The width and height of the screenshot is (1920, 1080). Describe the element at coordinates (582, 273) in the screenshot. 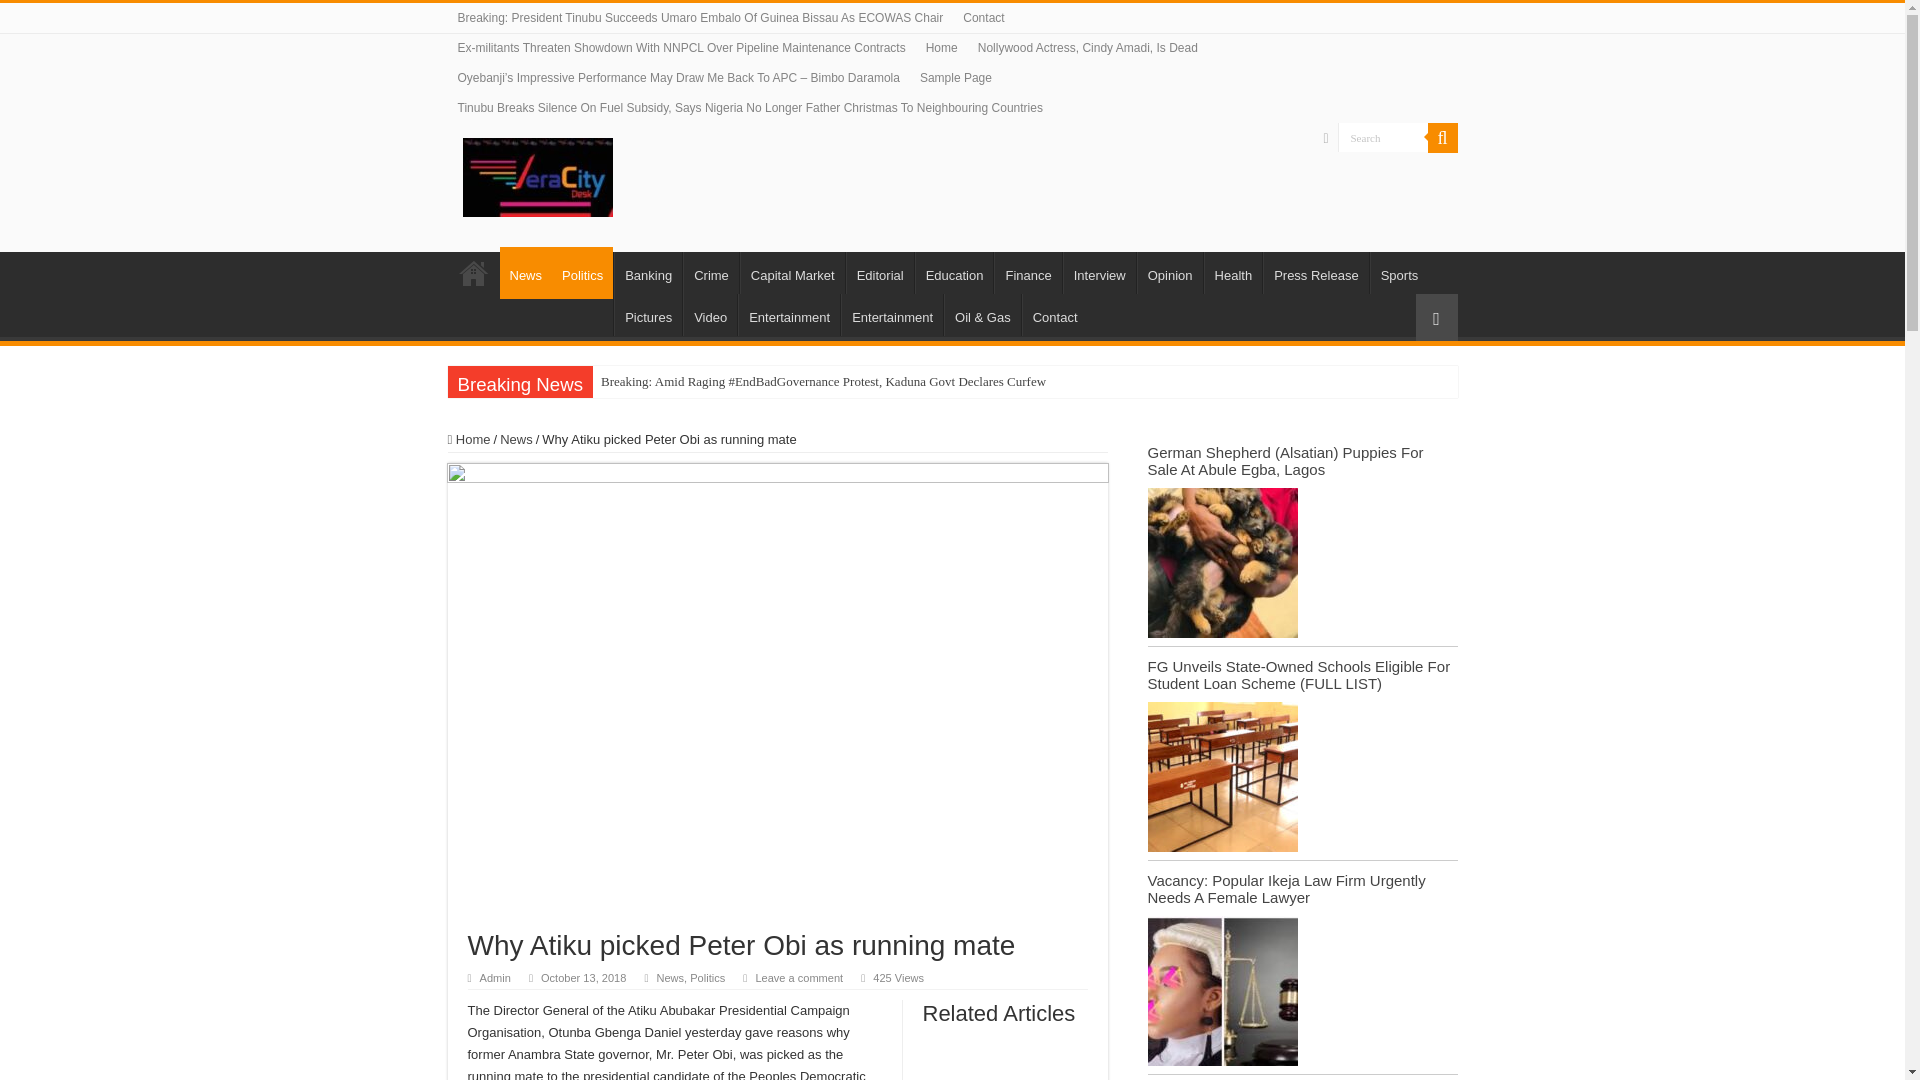

I see `Politics` at that location.